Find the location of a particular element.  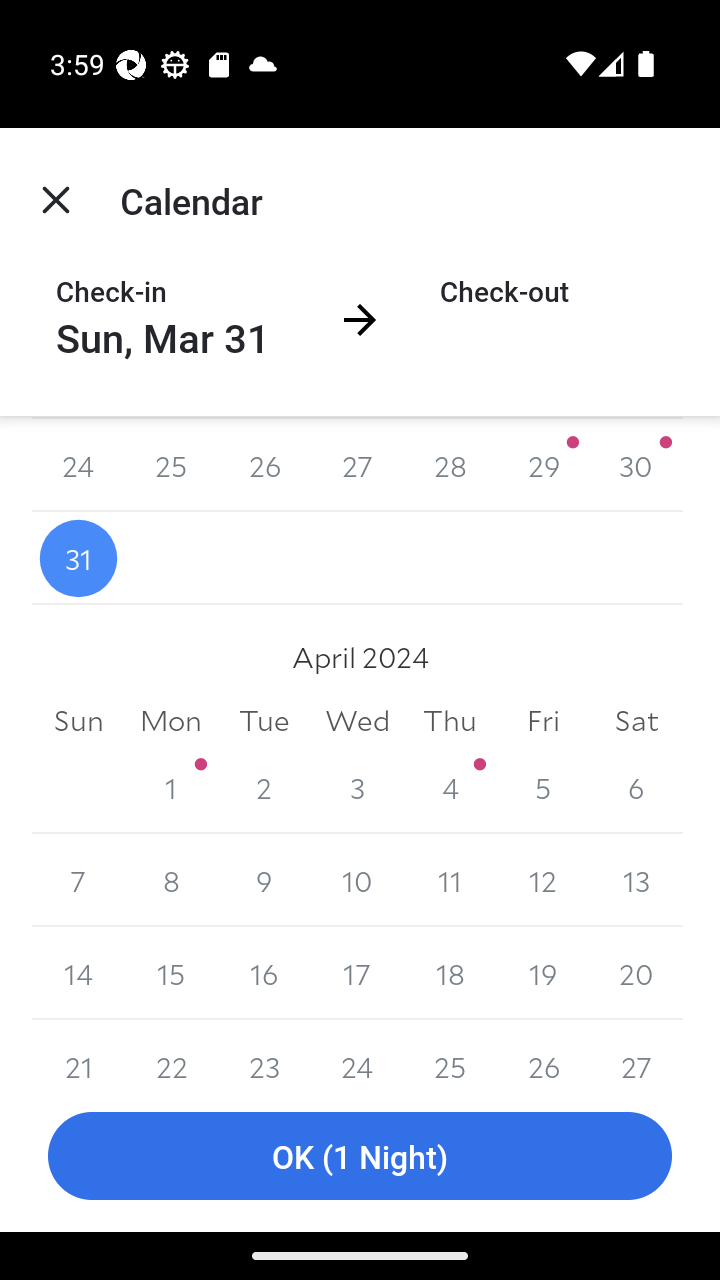

14 14 April 2024 is located at coordinates (78, 973).